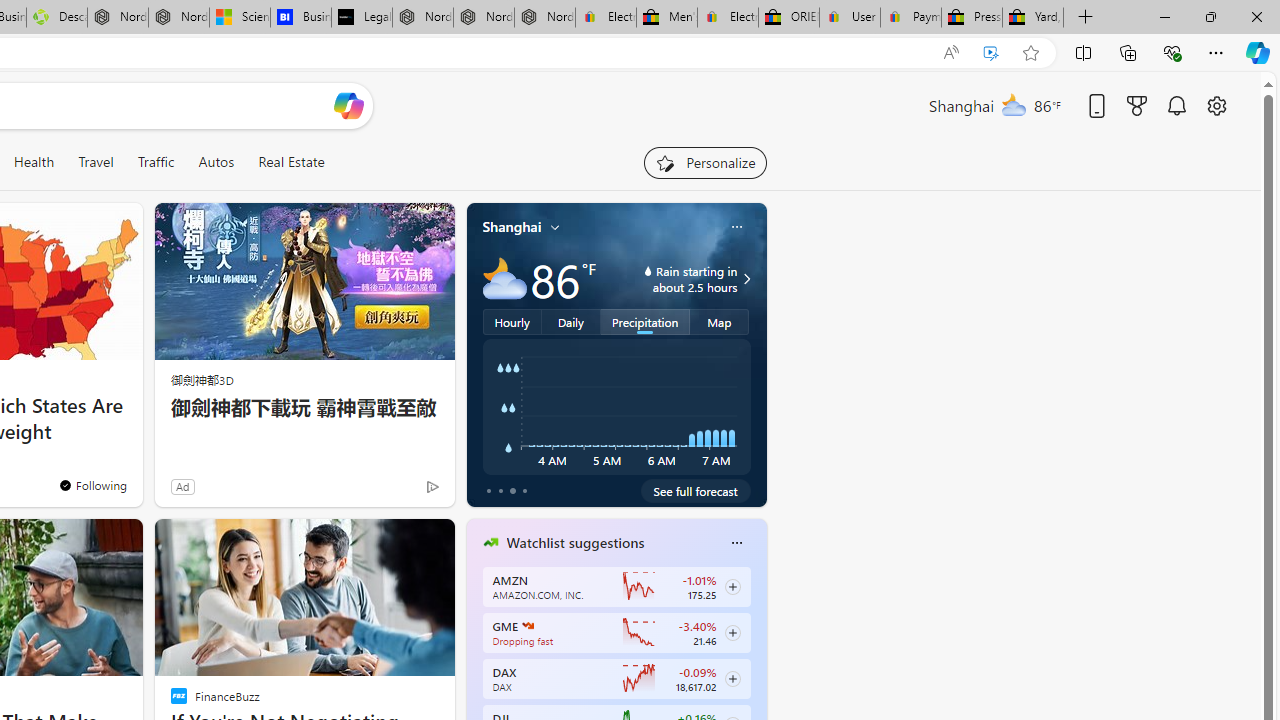 Image resolution: width=1280 pixels, height=720 pixels. What do you see at coordinates (512, 490) in the screenshot?
I see `tab-2` at bounding box center [512, 490].